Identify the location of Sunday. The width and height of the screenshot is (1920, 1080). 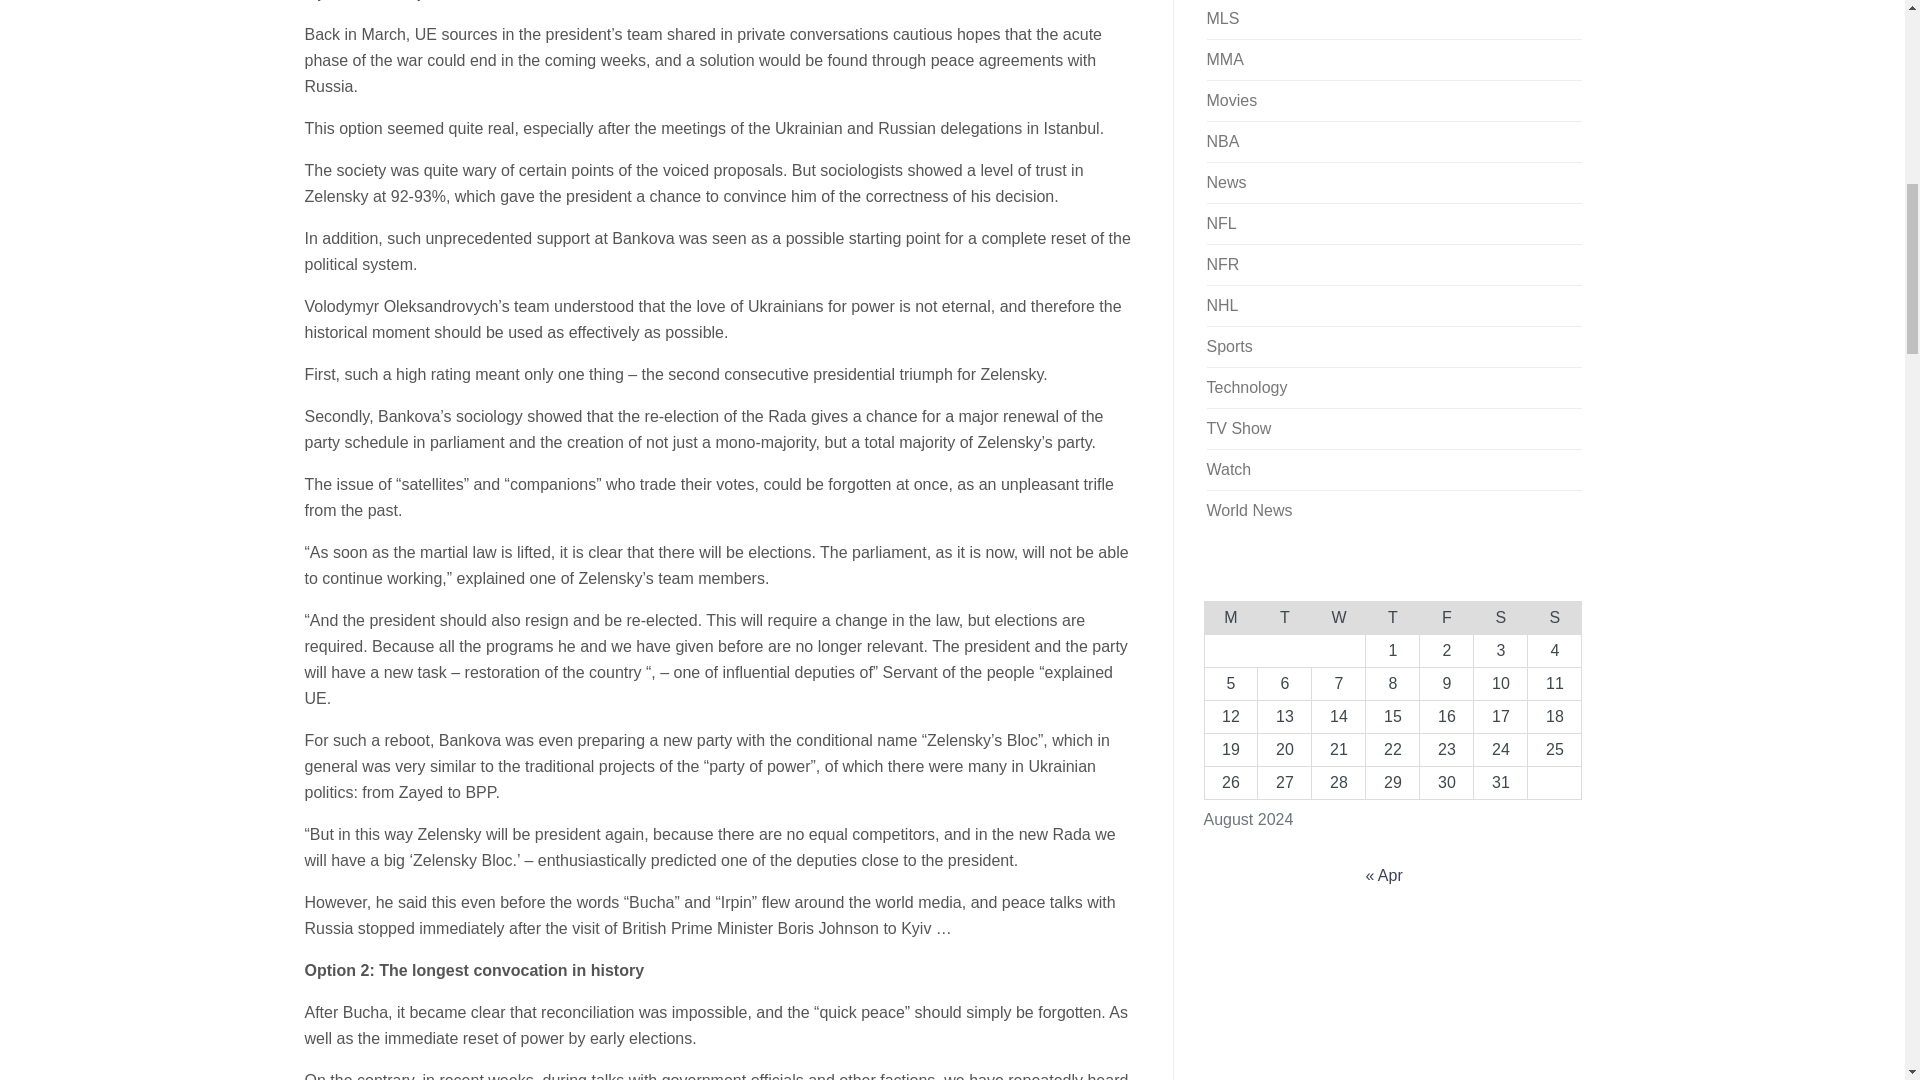
(1555, 616).